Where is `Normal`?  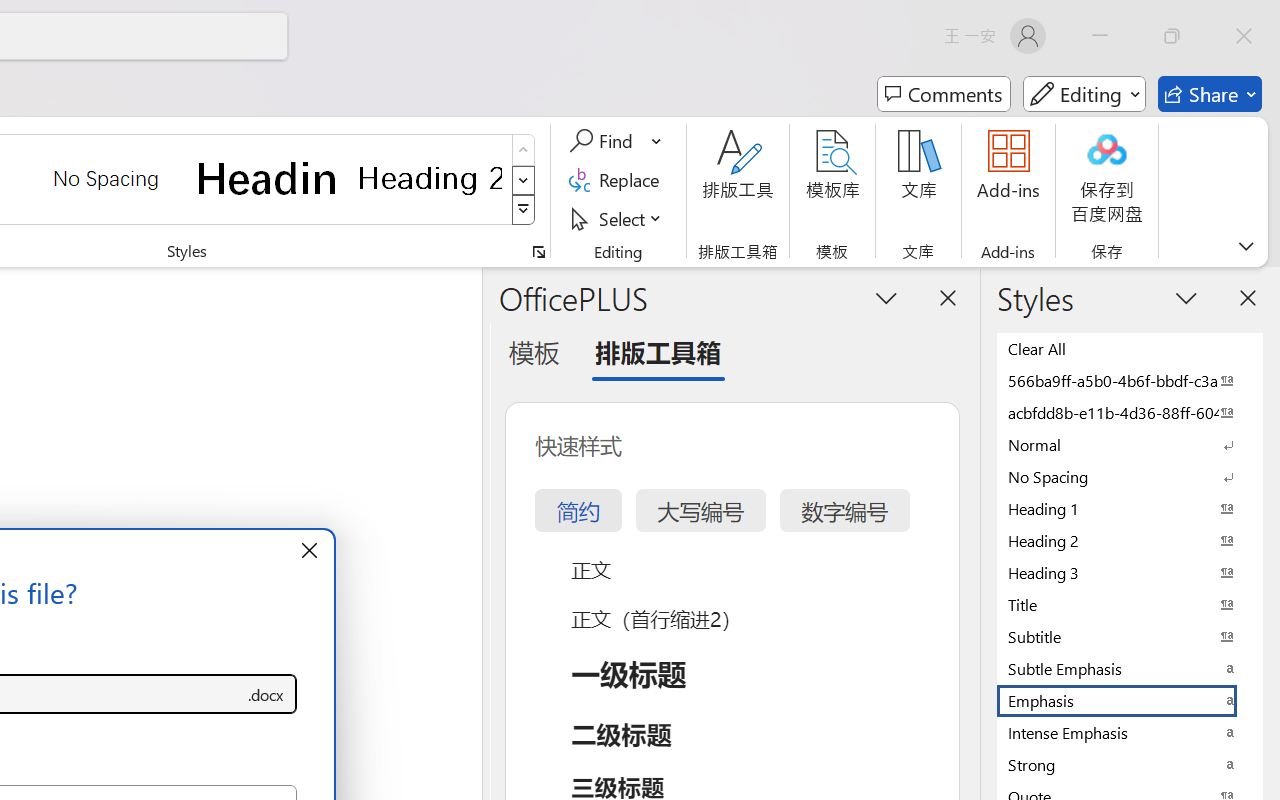 Normal is located at coordinates (1130, 444).